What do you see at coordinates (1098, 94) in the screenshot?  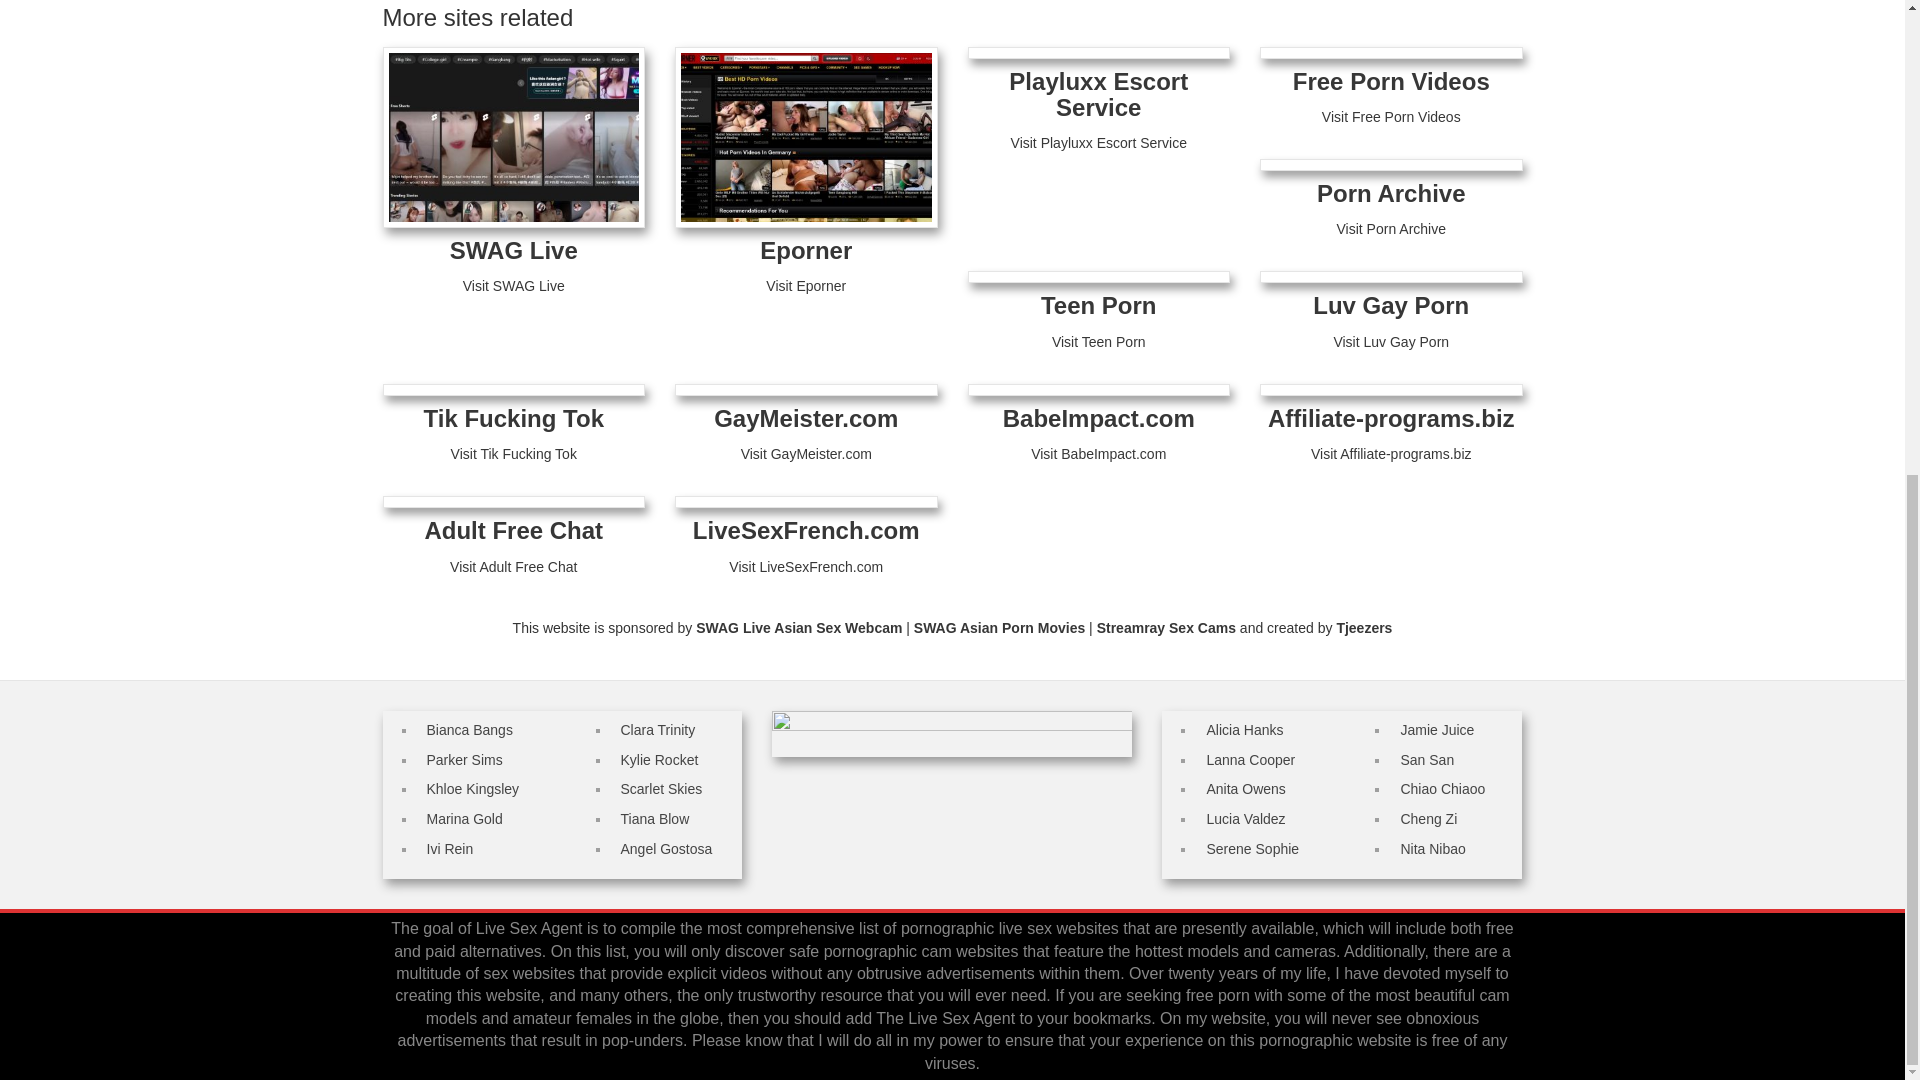 I see `Playluxx Escort Service` at bounding box center [1098, 94].